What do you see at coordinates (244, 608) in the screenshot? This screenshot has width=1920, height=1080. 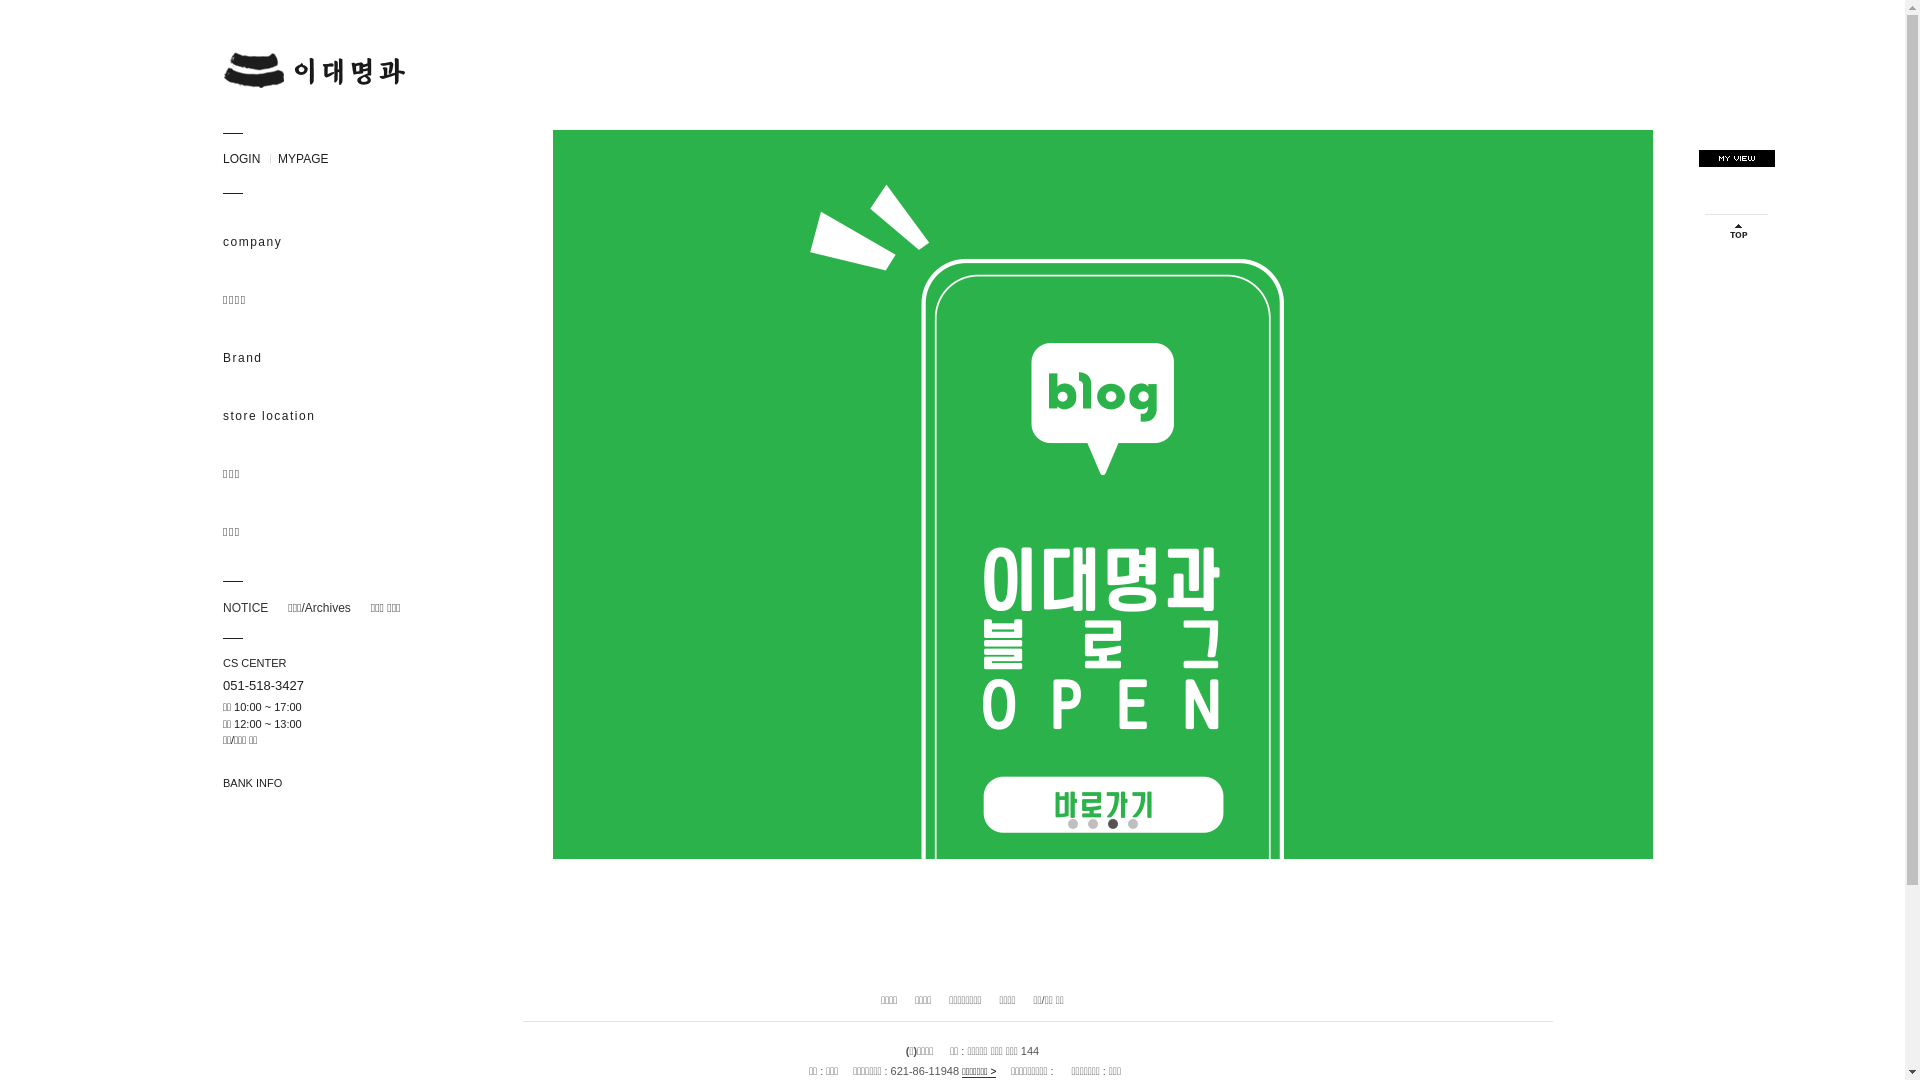 I see `NOTICE` at bounding box center [244, 608].